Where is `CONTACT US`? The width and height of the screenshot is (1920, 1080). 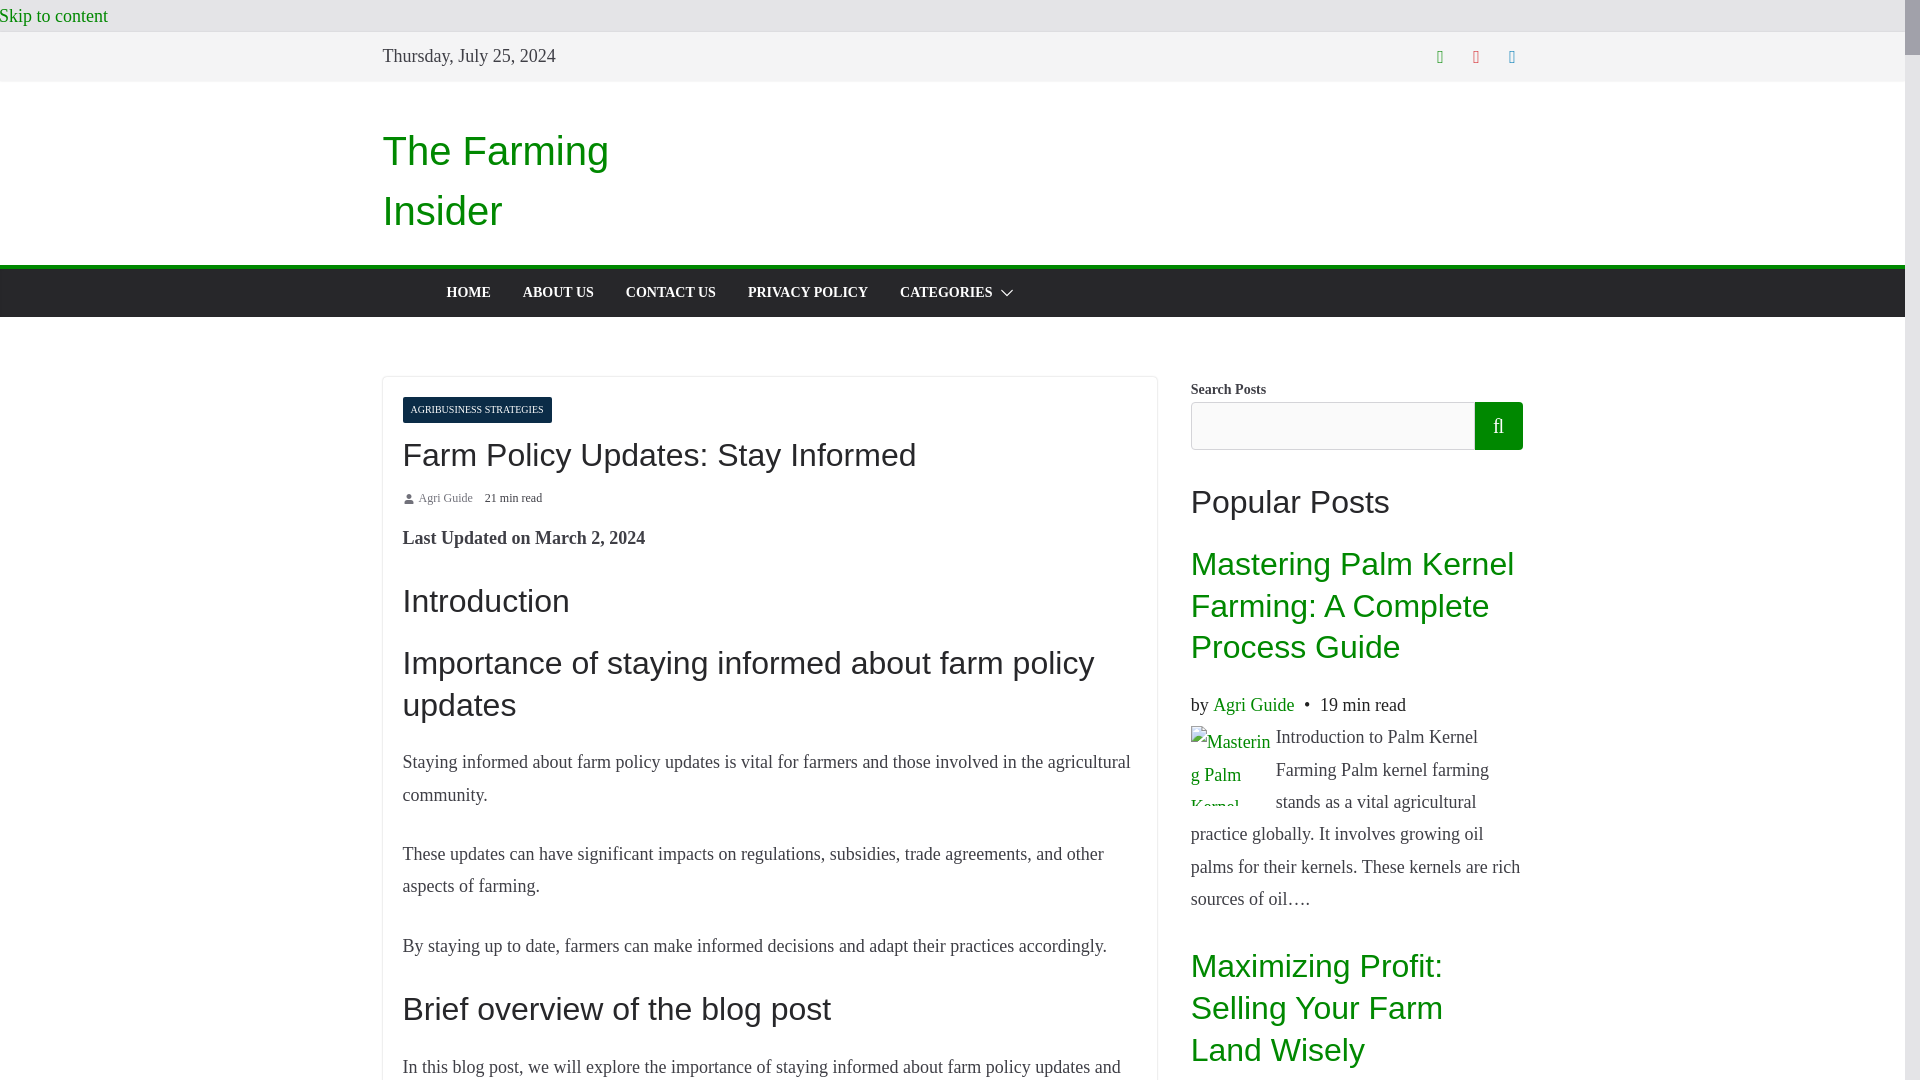 CONTACT US is located at coordinates (670, 292).